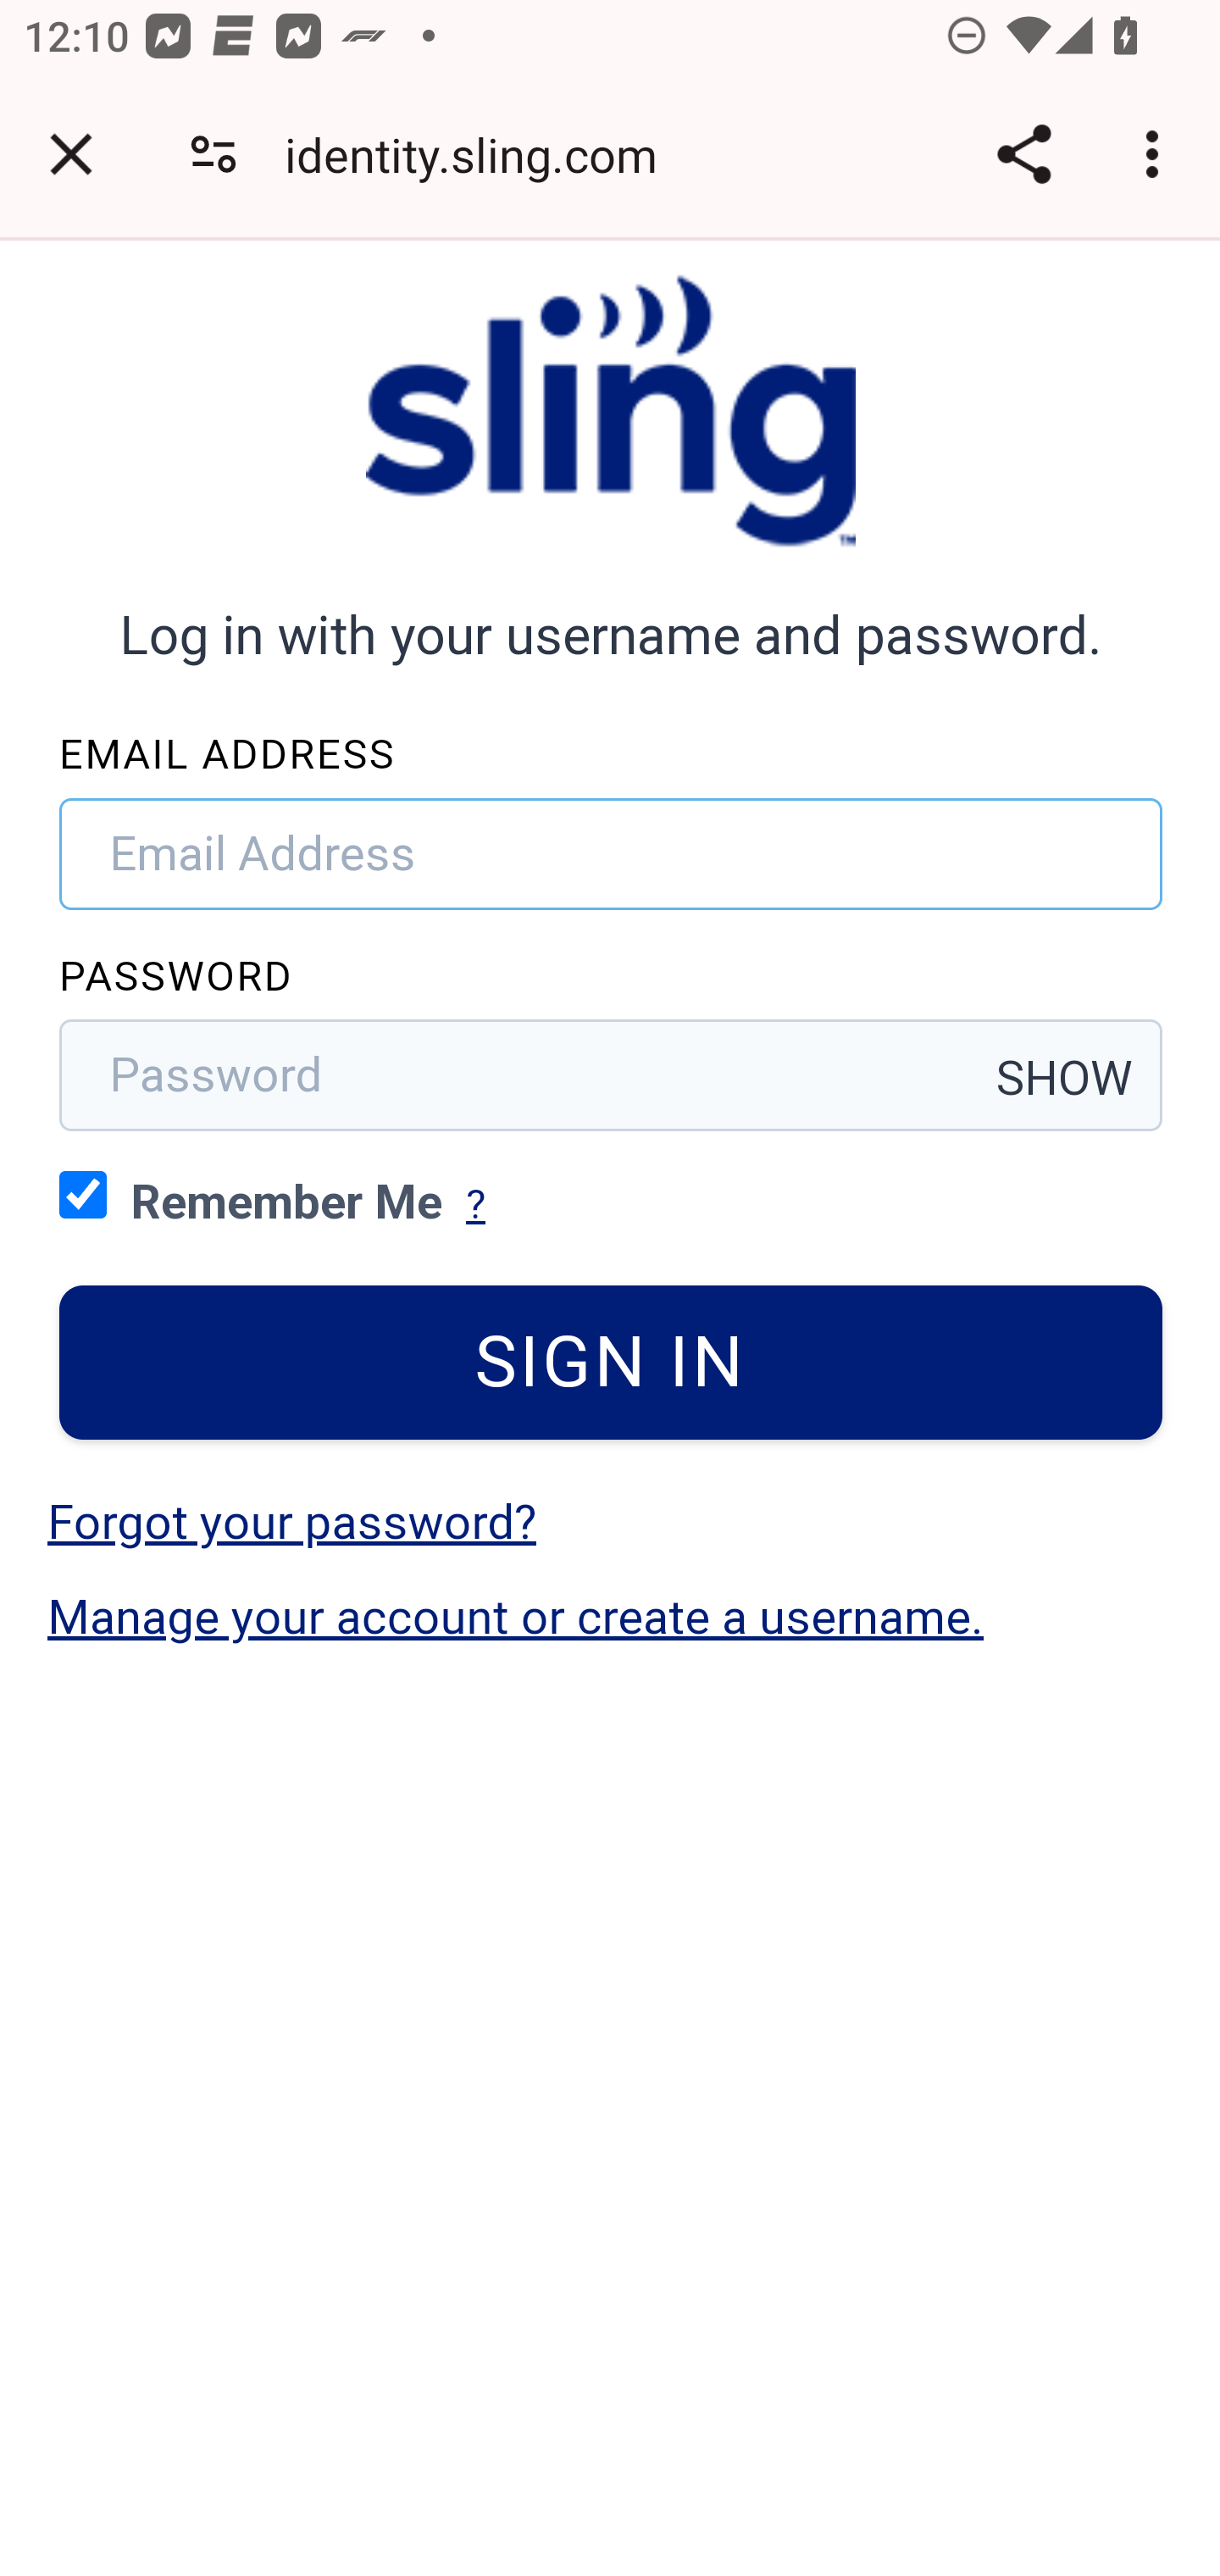 The height and width of the screenshot is (2576, 1220). What do you see at coordinates (1066, 1078) in the screenshot?
I see `SHOW` at bounding box center [1066, 1078].